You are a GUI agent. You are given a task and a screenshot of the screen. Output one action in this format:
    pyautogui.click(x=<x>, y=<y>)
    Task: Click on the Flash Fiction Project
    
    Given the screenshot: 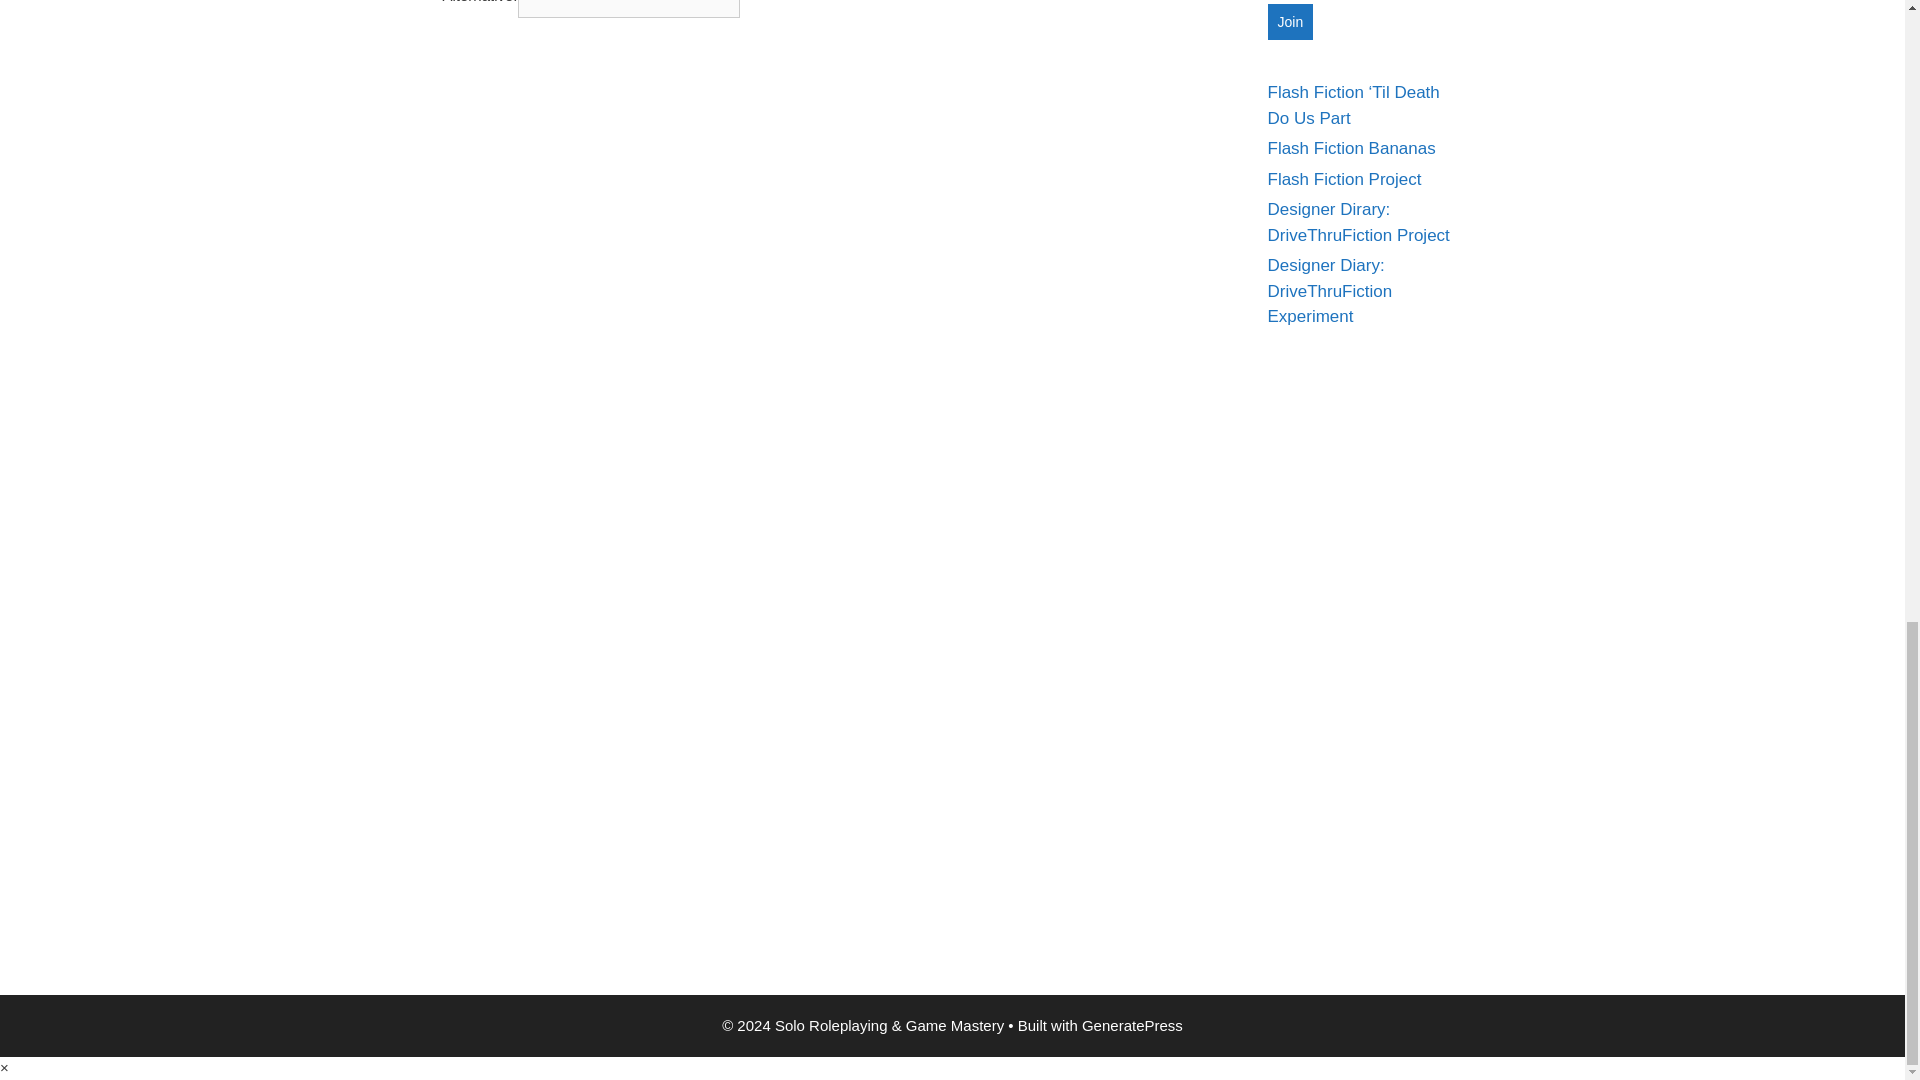 What is the action you would take?
    pyautogui.click(x=1344, y=179)
    